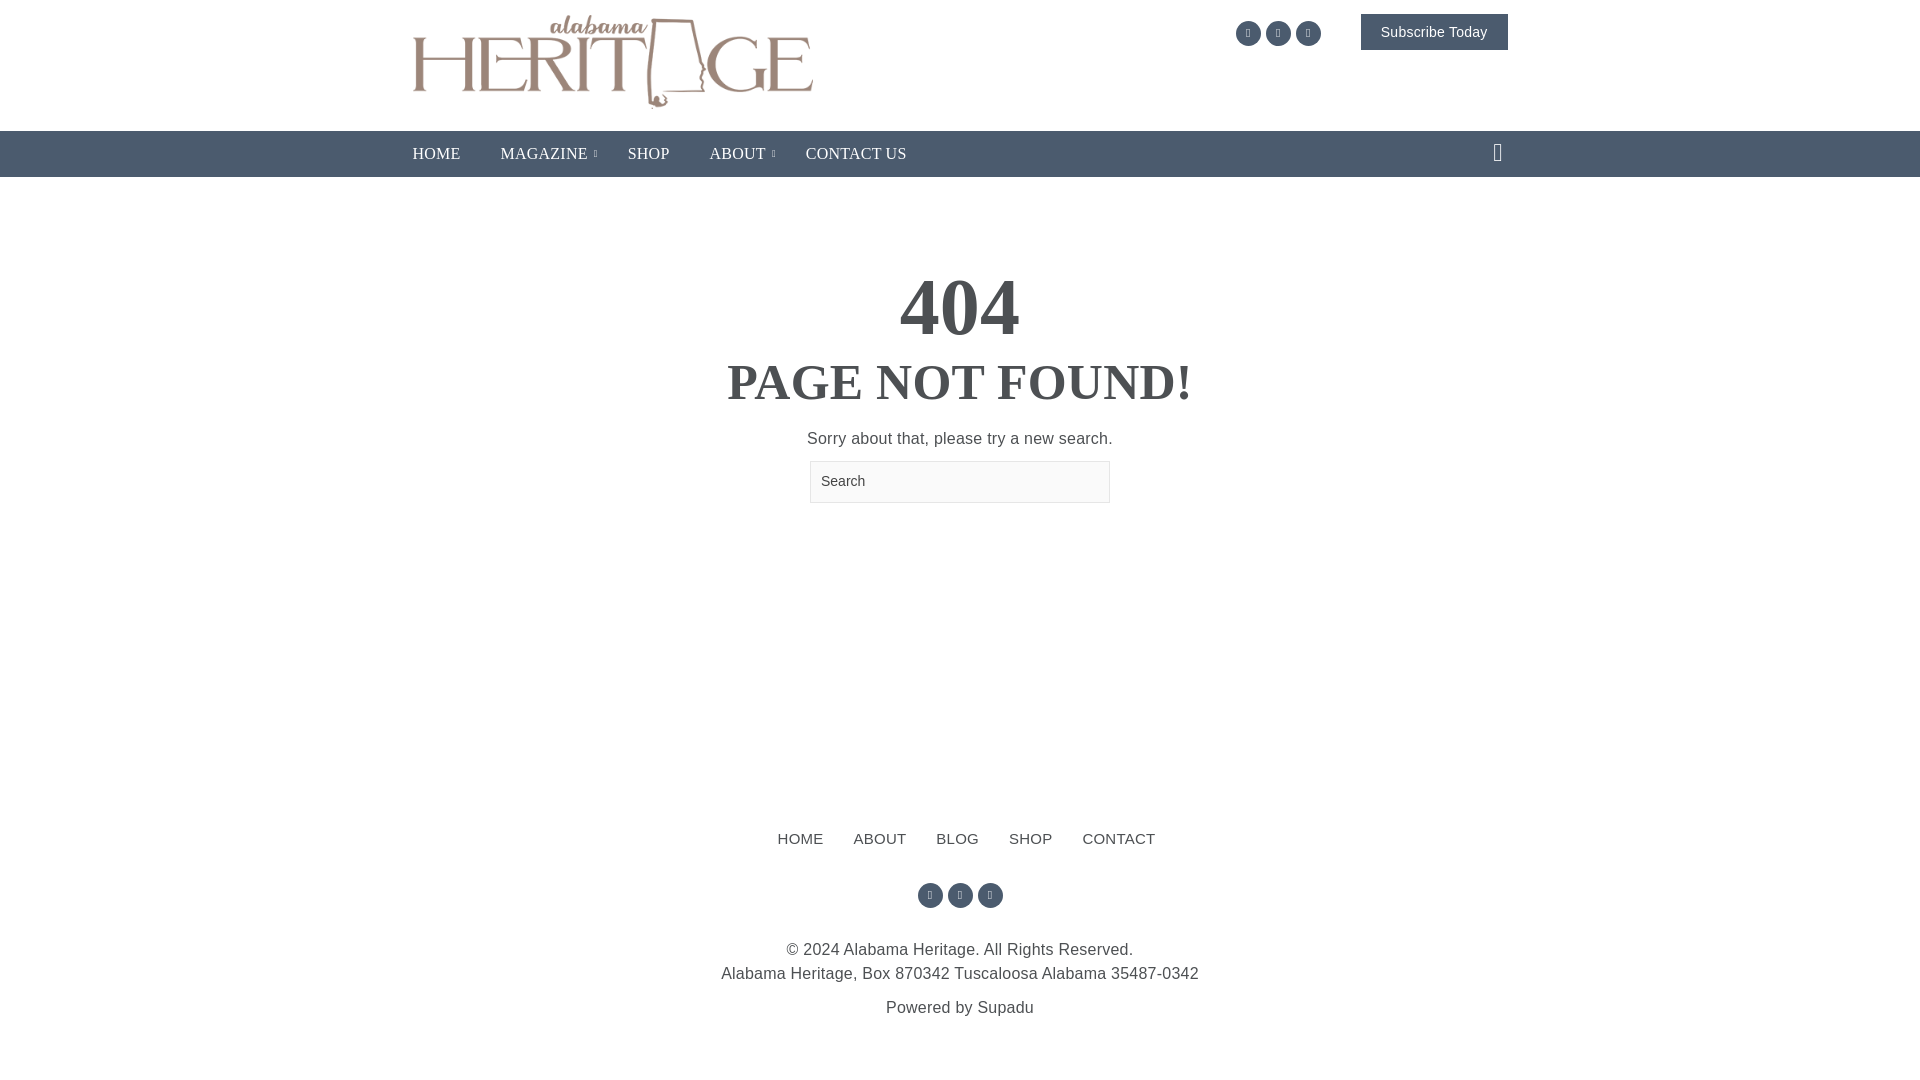  What do you see at coordinates (990, 896) in the screenshot?
I see `Follow us on LinkedIn` at bounding box center [990, 896].